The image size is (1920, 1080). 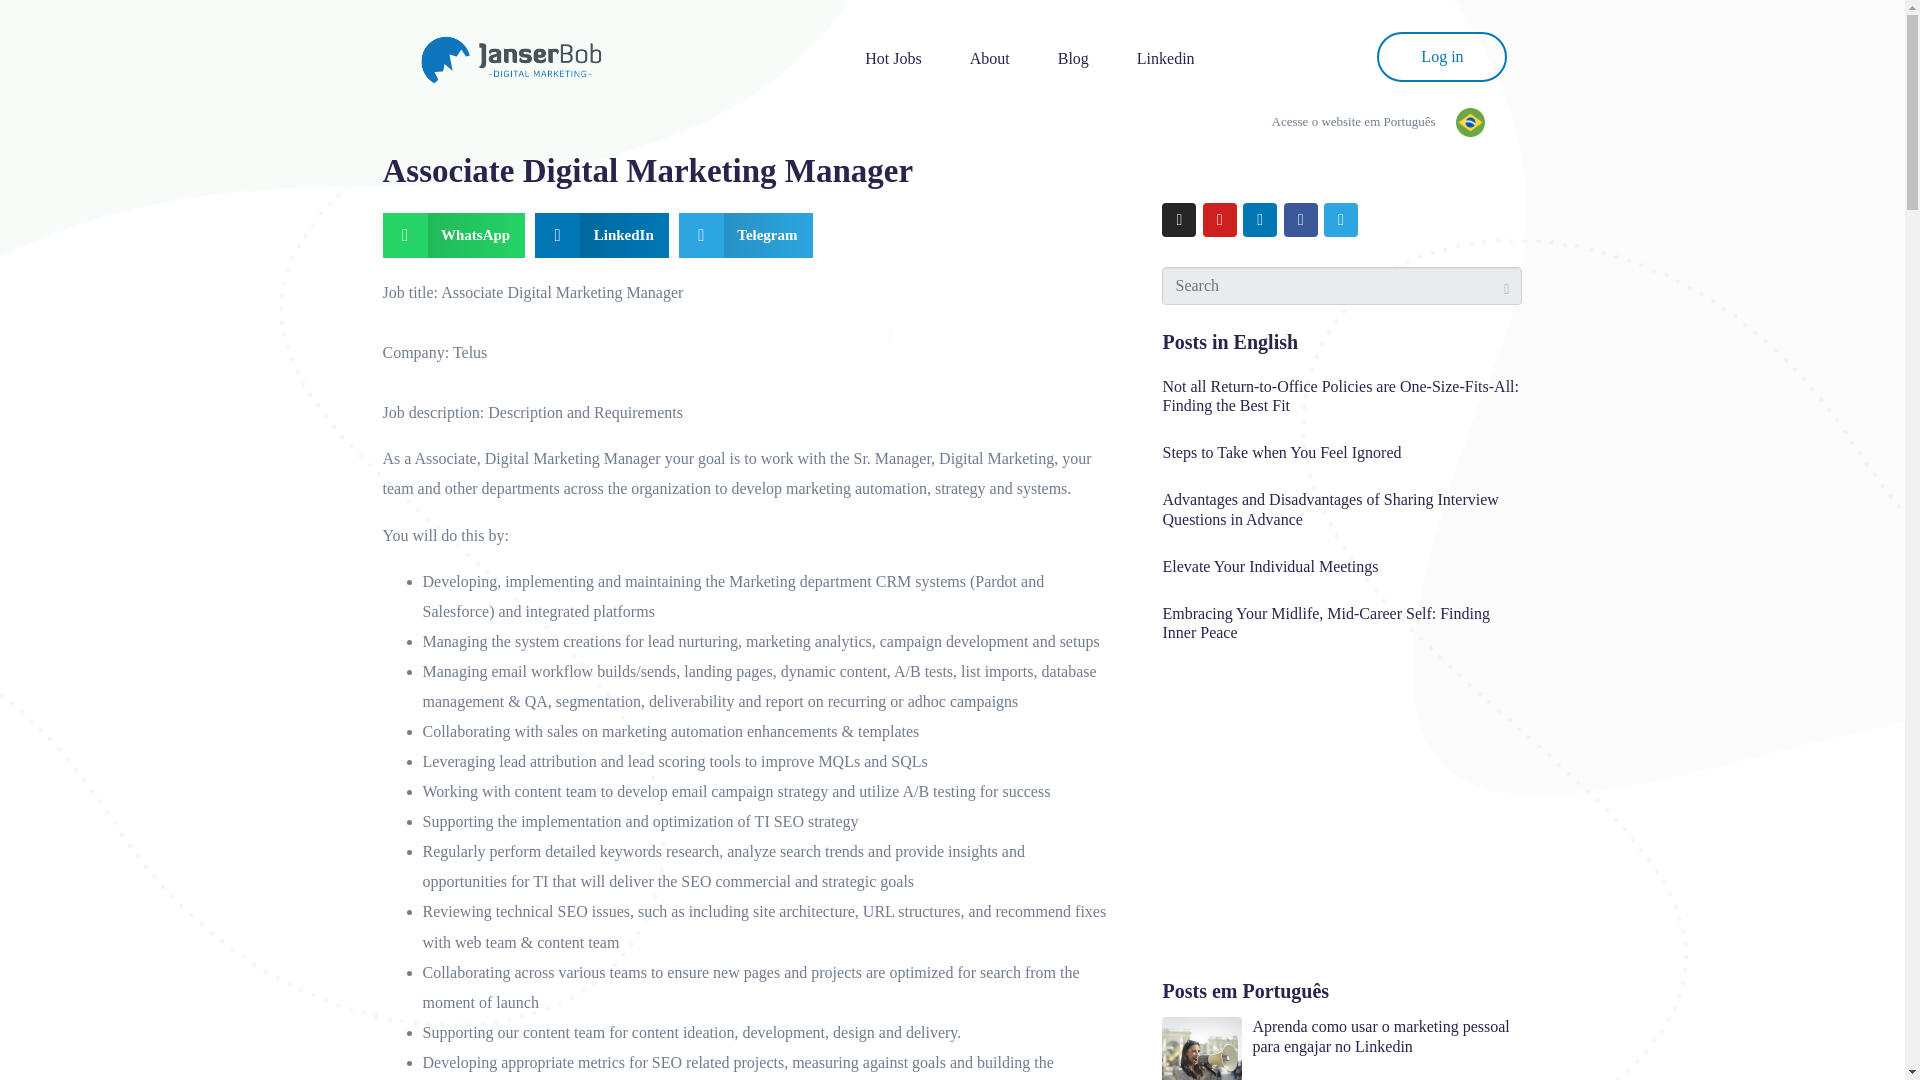 What do you see at coordinates (1442, 57) in the screenshot?
I see `Log in` at bounding box center [1442, 57].